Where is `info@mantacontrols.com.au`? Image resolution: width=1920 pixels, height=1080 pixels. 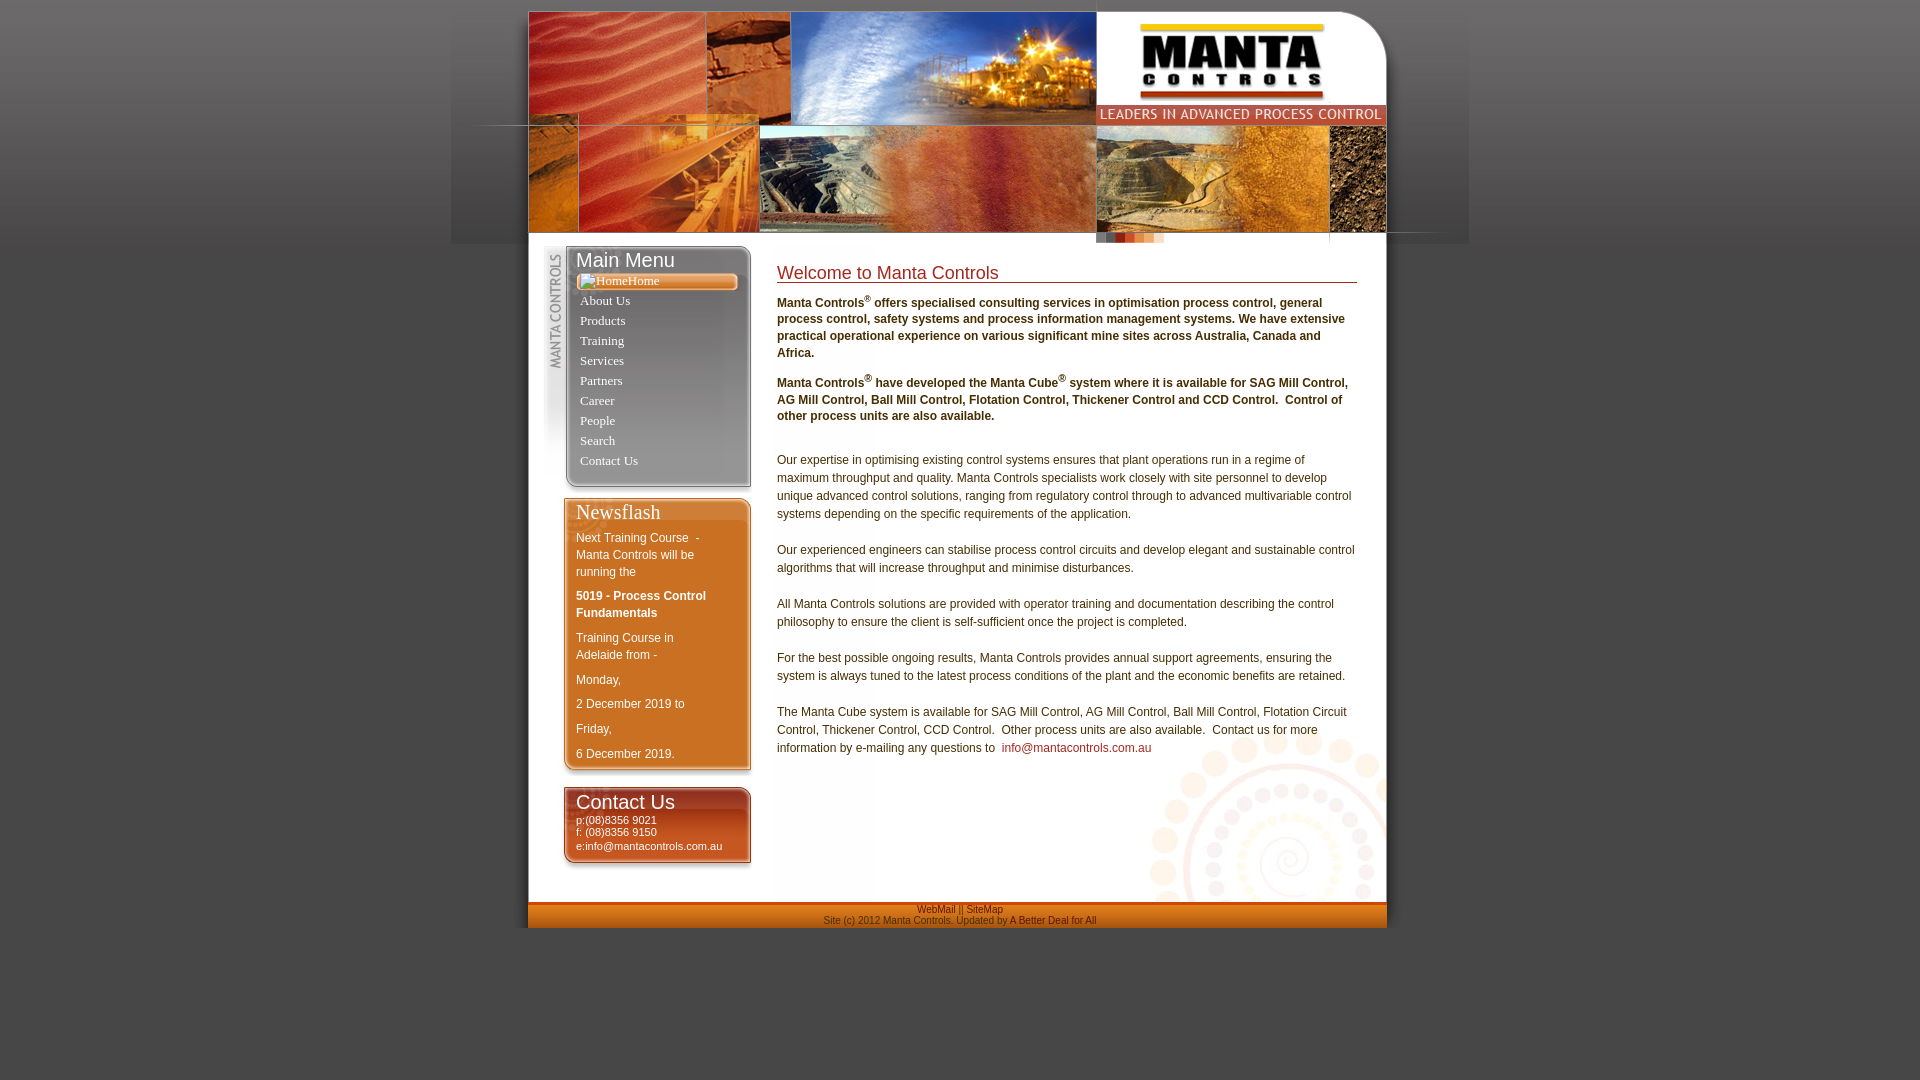 info@mantacontrols.com.au is located at coordinates (1077, 748).